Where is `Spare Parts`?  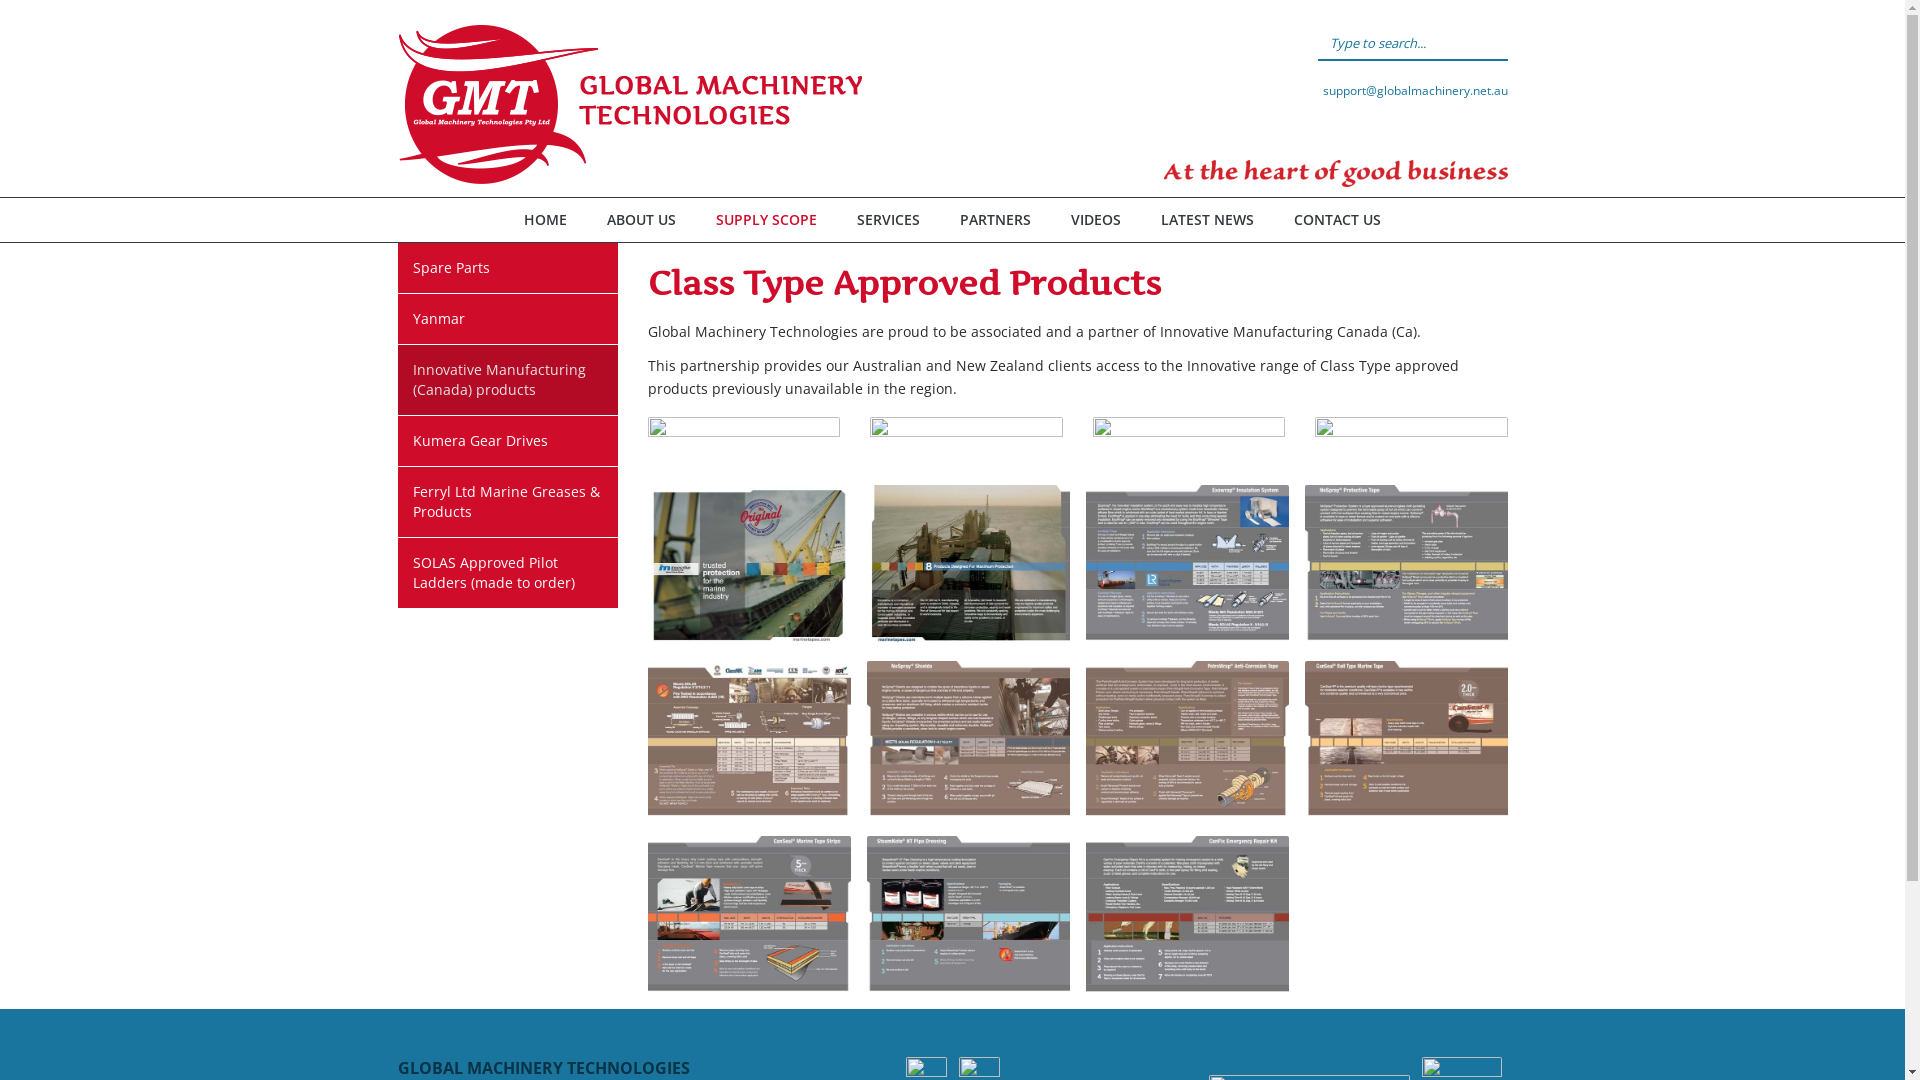
Spare Parts is located at coordinates (508, 268).